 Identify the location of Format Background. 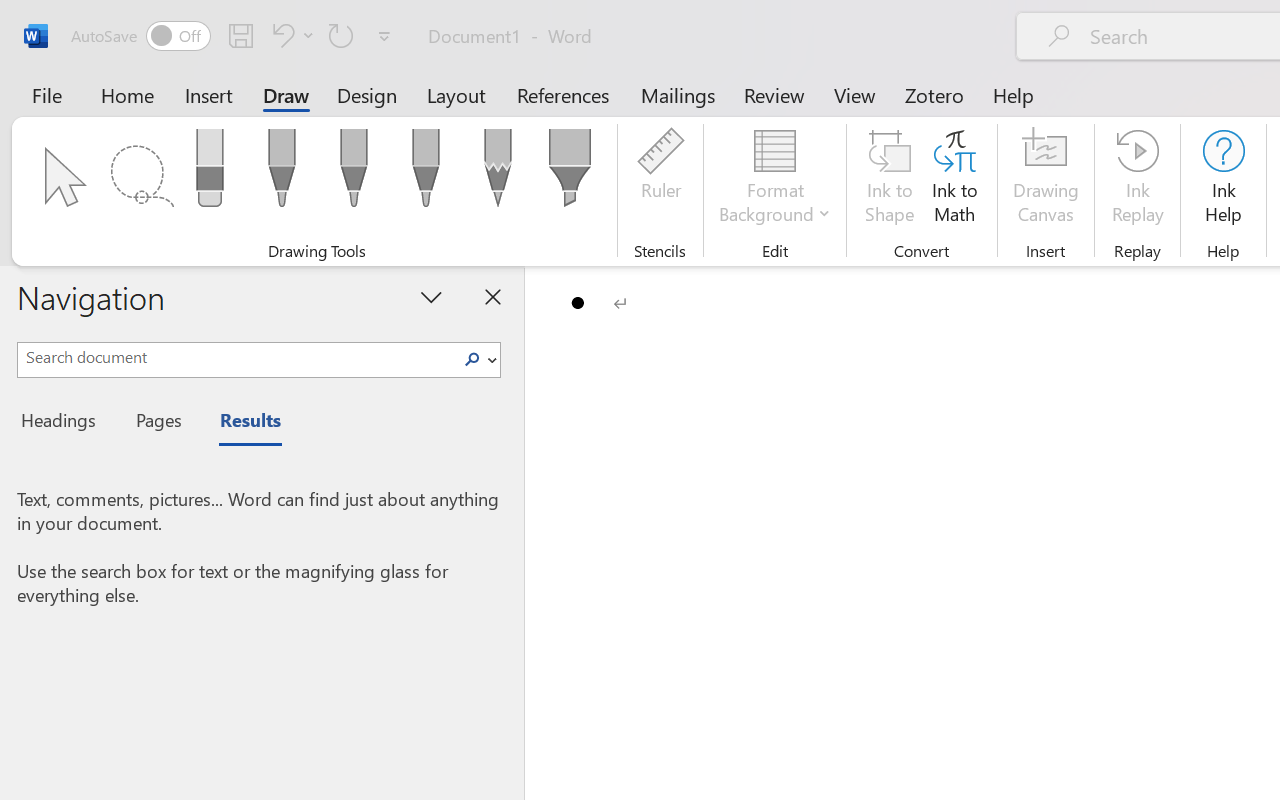
(774, 180).